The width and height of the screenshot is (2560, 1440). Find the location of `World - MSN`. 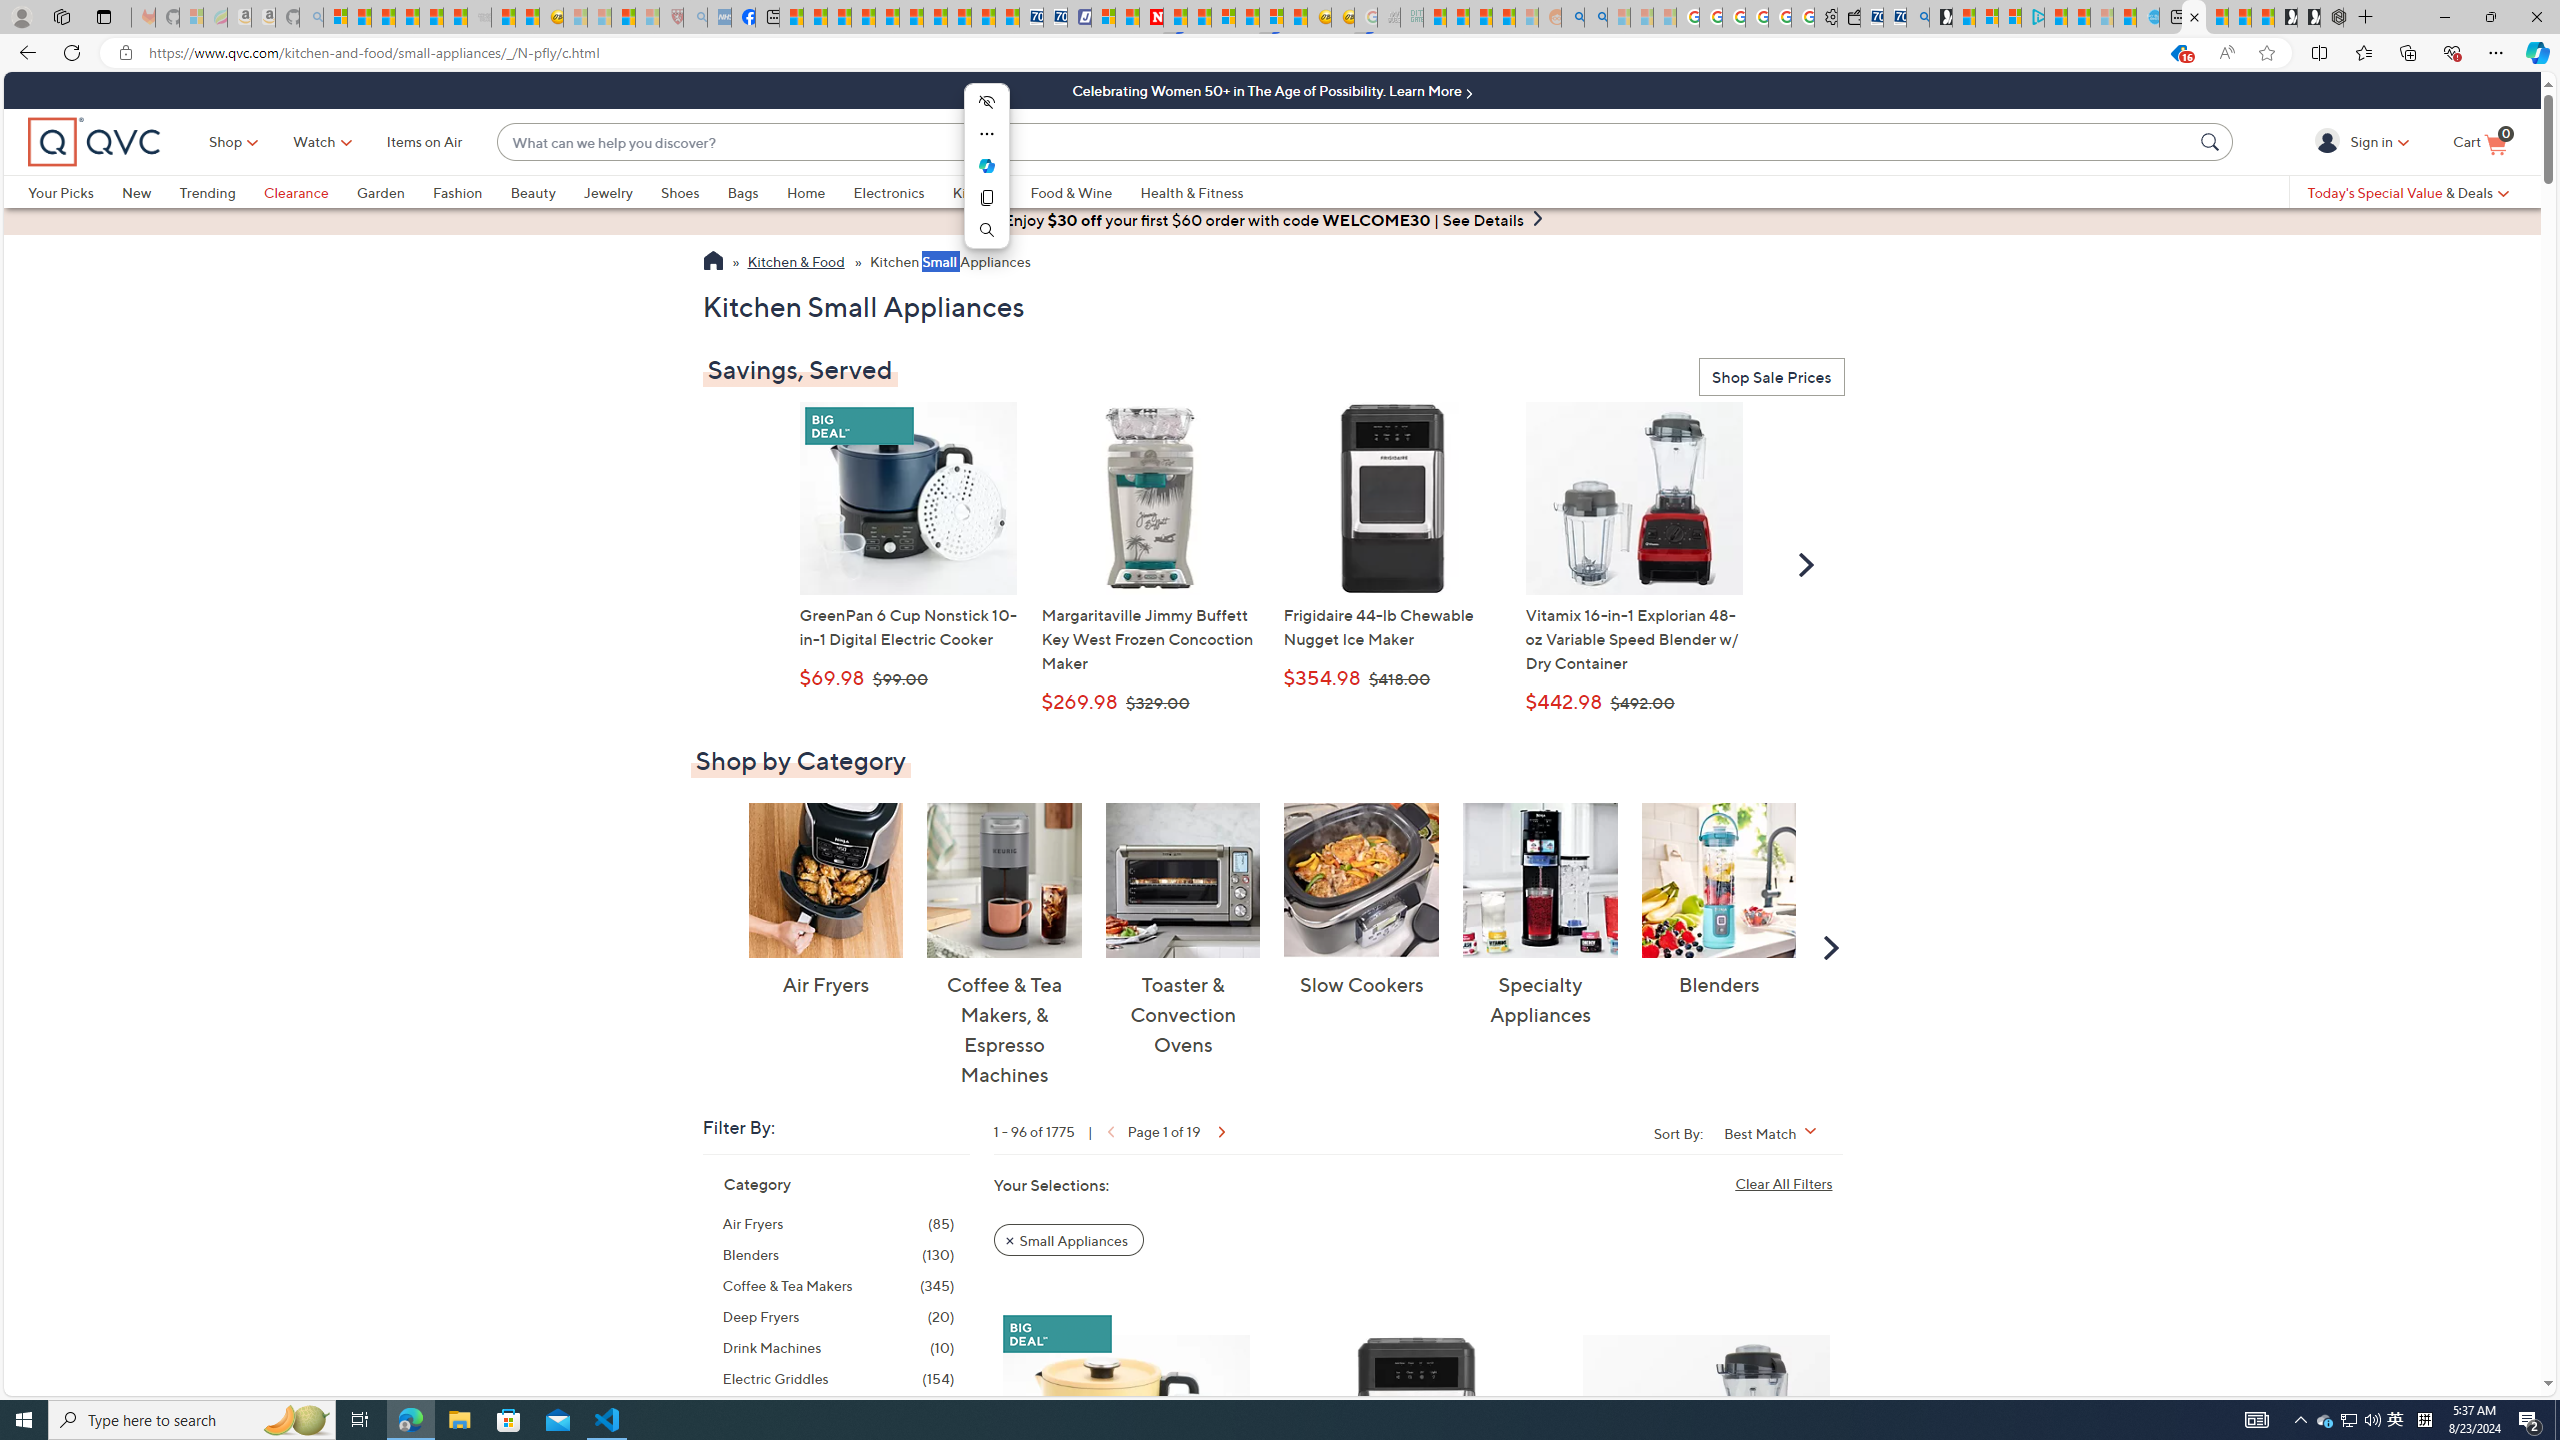

World - MSN is located at coordinates (840, 17).